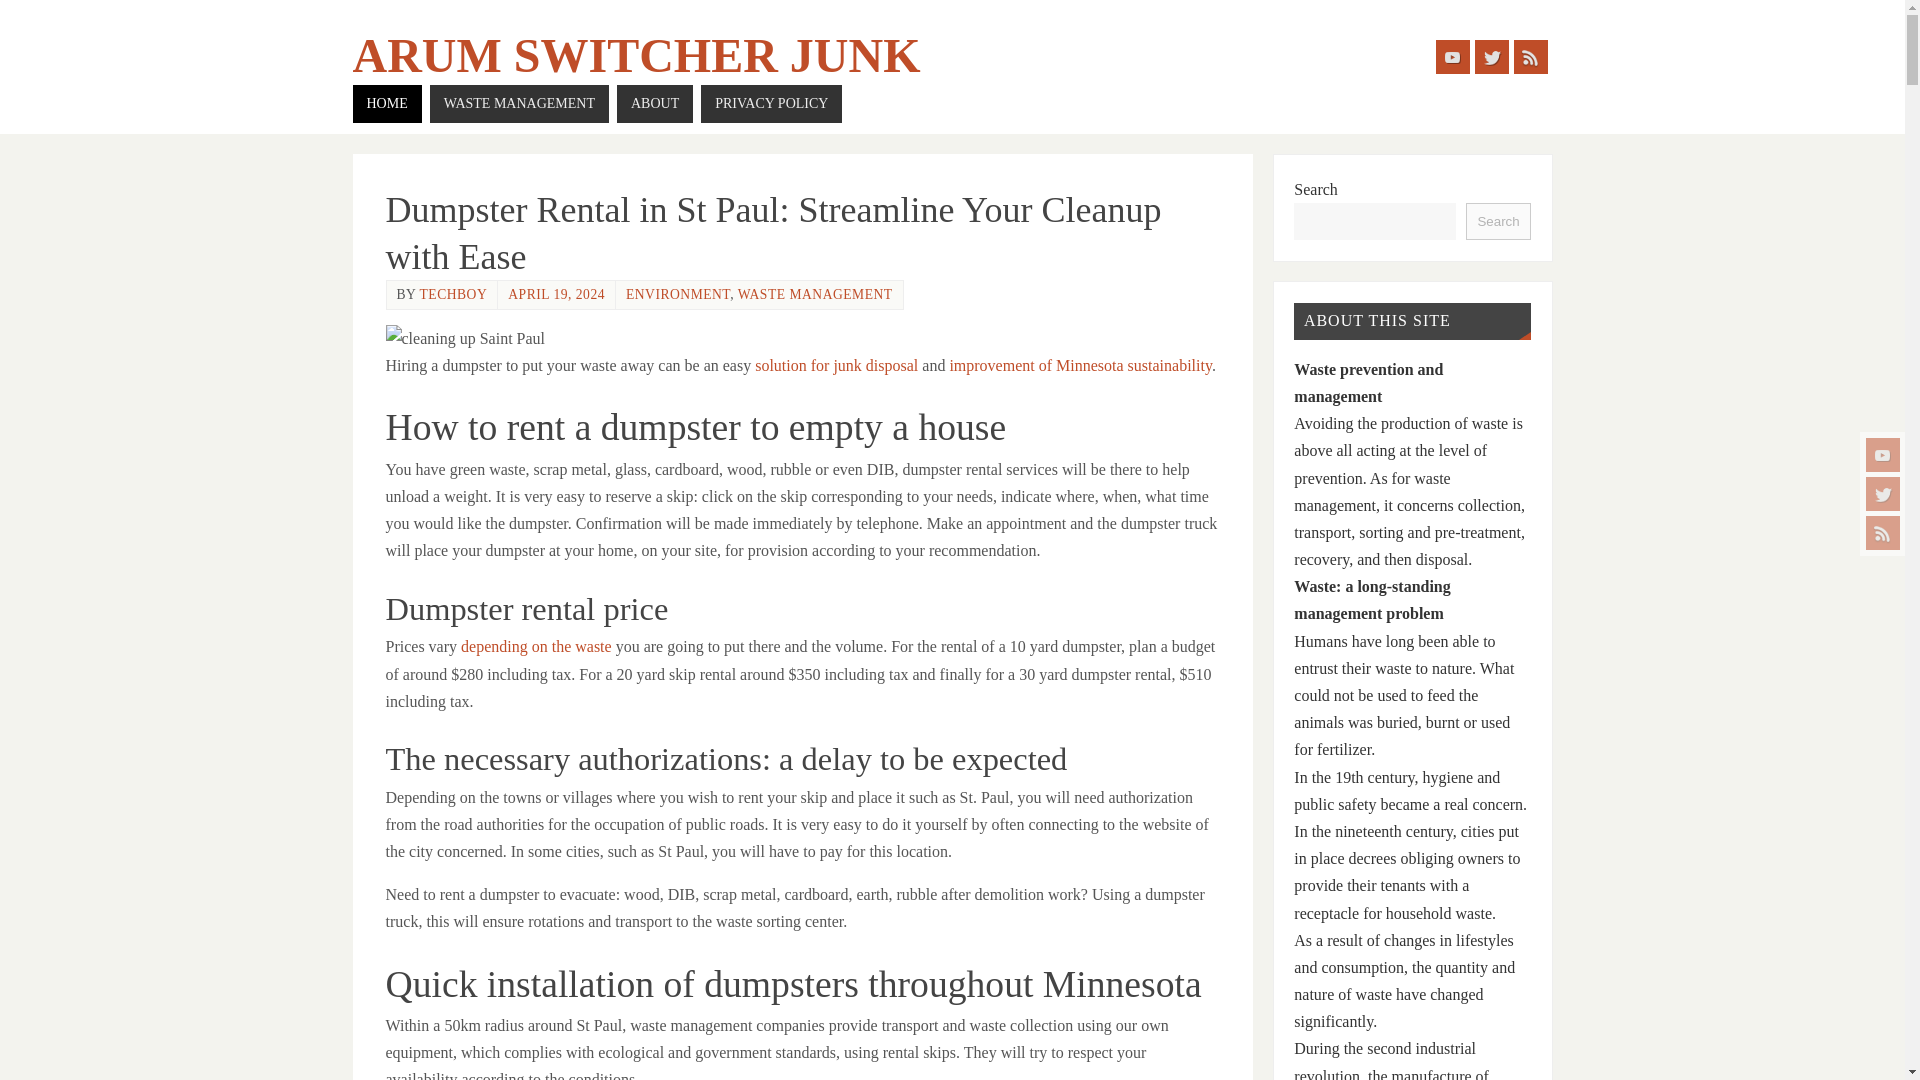 The height and width of the screenshot is (1080, 1920). What do you see at coordinates (1883, 532) in the screenshot?
I see `RSS` at bounding box center [1883, 532].